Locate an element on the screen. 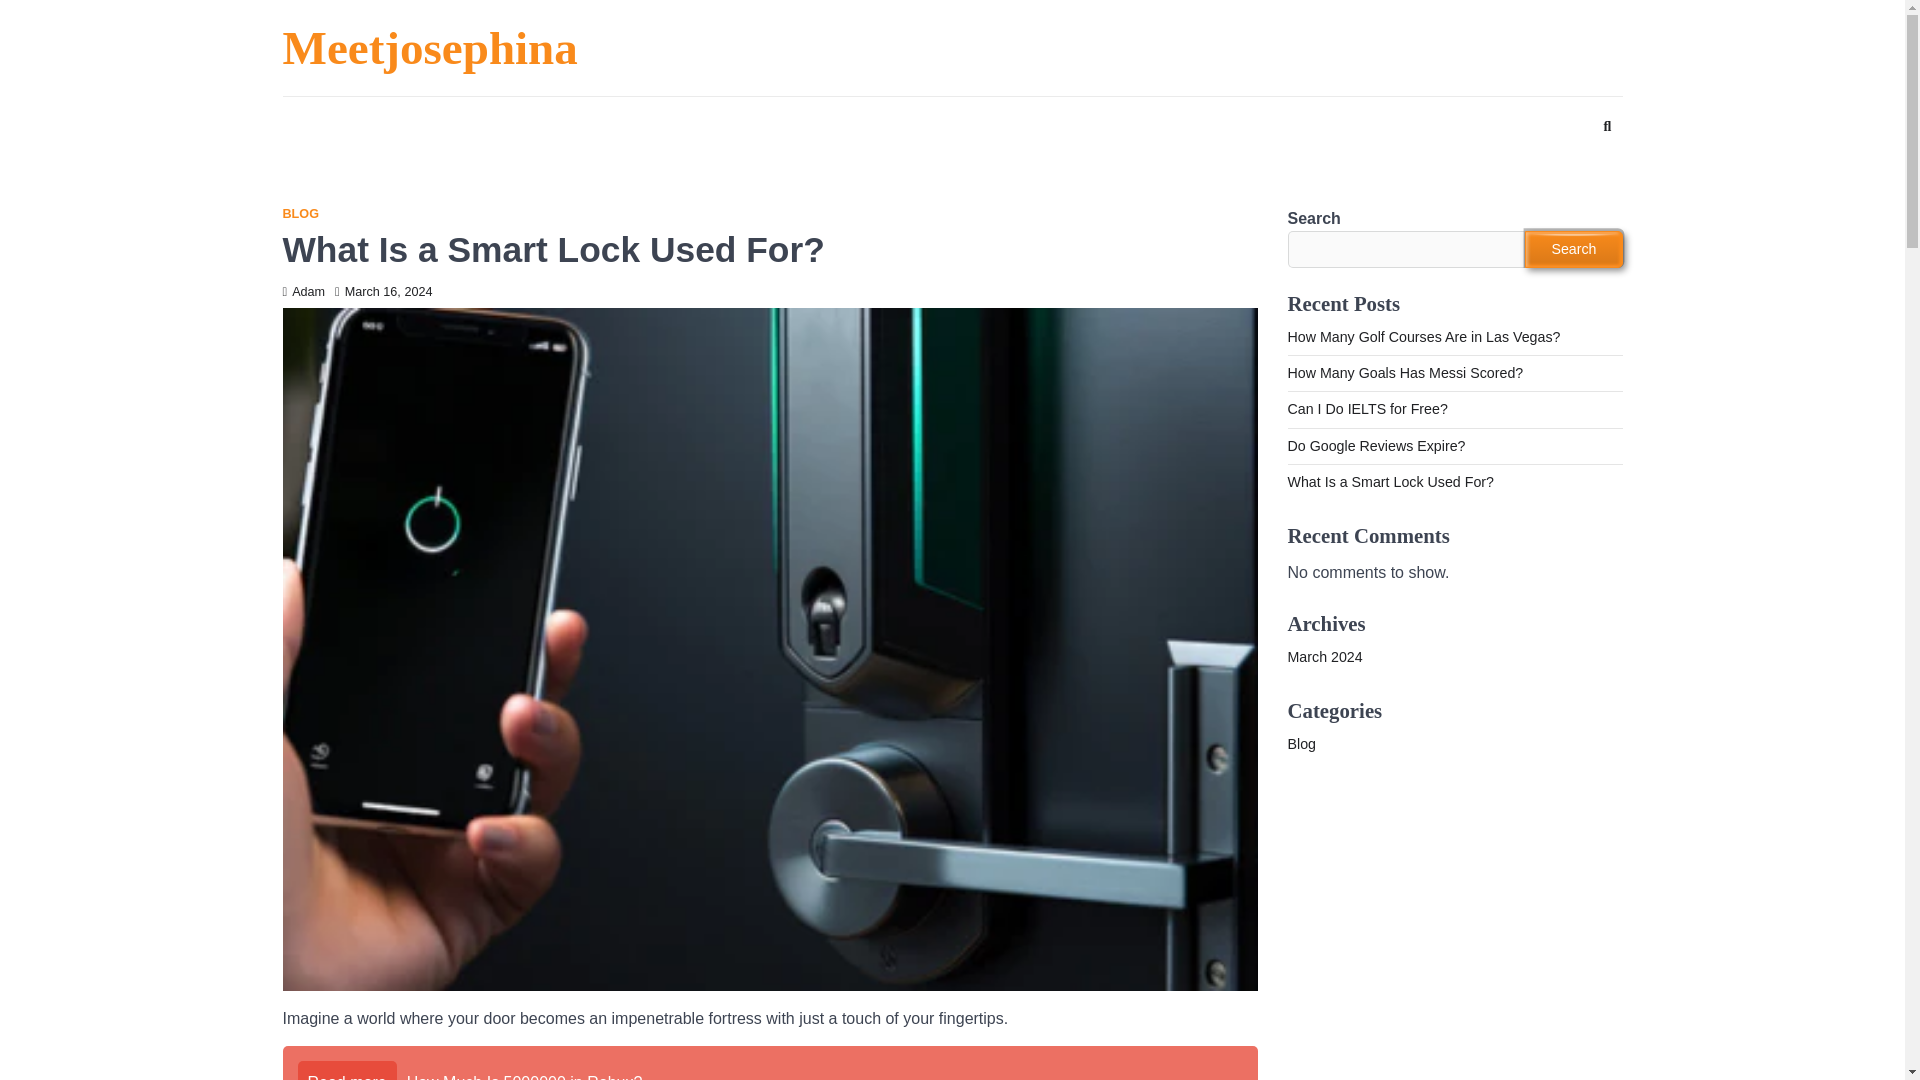 Image resolution: width=1920 pixels, height=1080 pixels. BLOG is located at coordinates (300, 214).